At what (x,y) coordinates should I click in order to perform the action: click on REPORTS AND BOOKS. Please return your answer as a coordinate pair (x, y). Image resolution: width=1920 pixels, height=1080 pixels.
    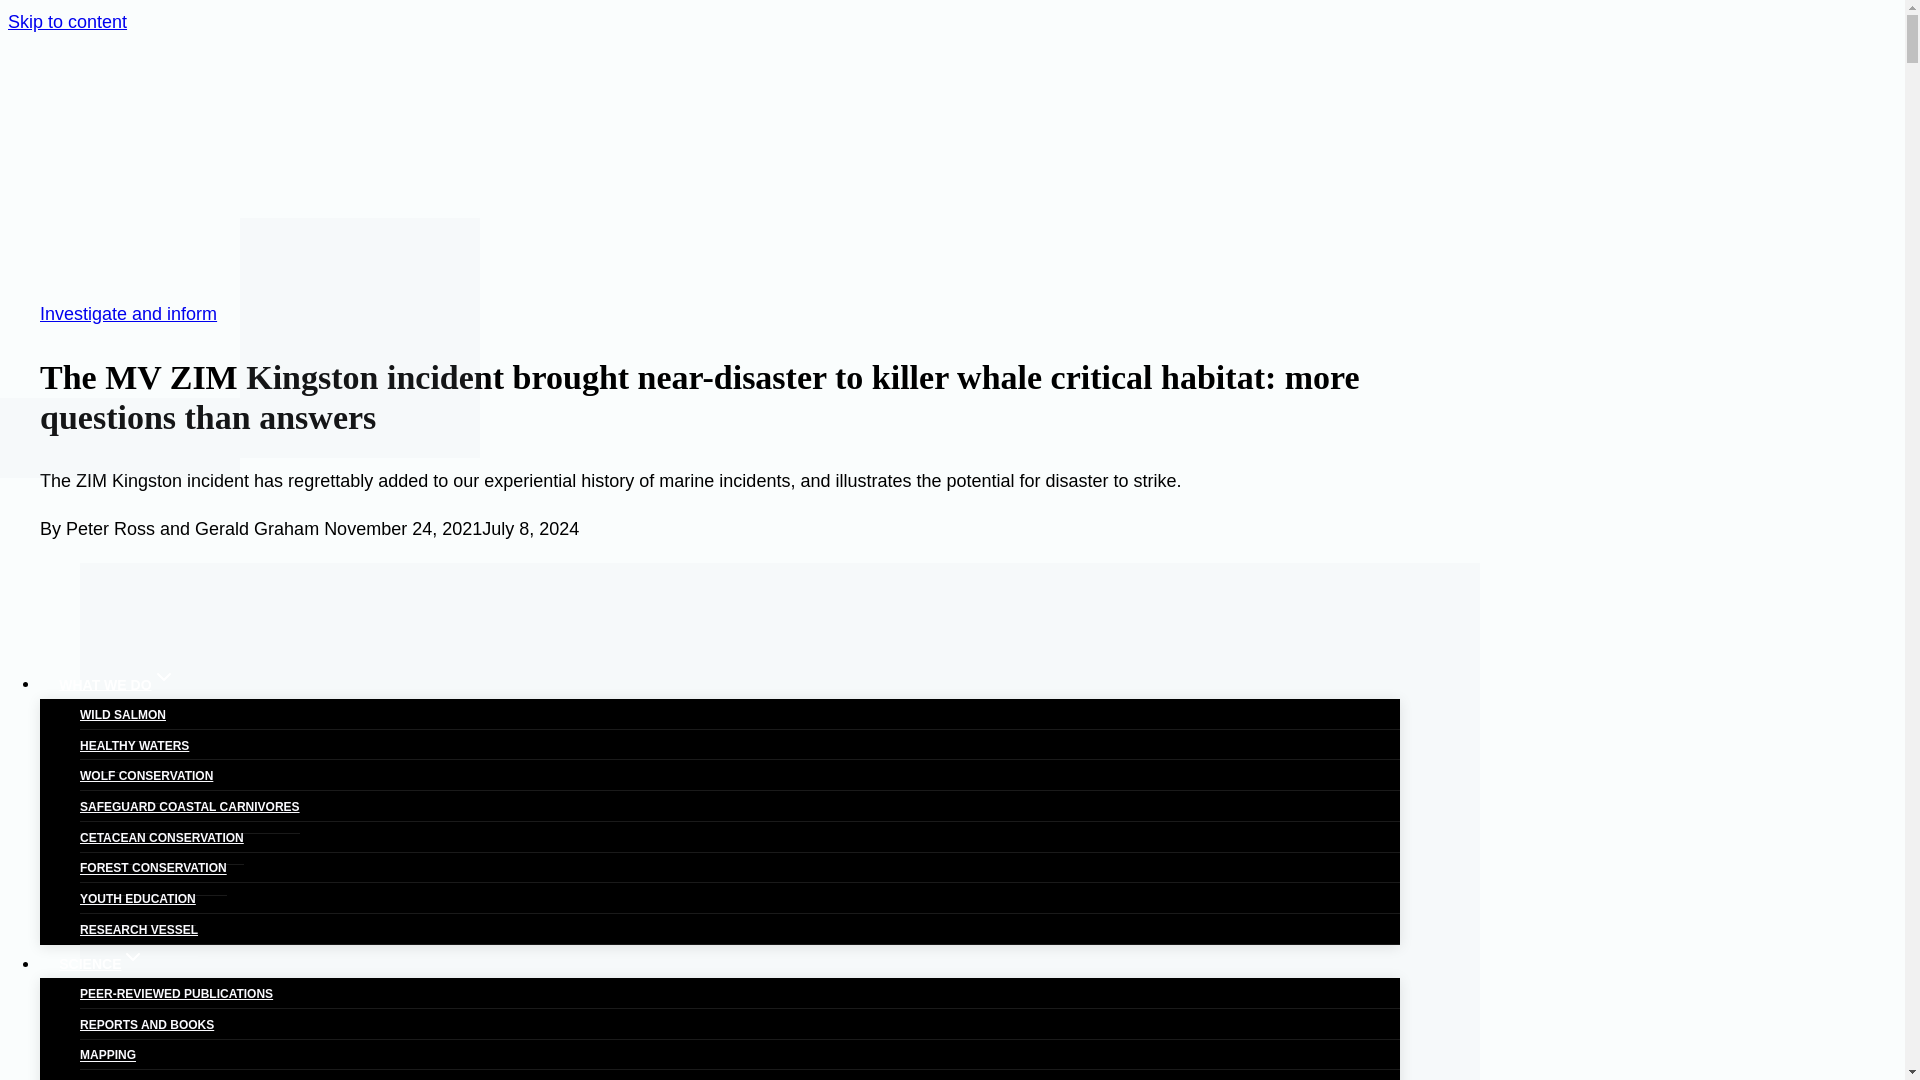
    Looking at the image, I should click on (146, 1024).